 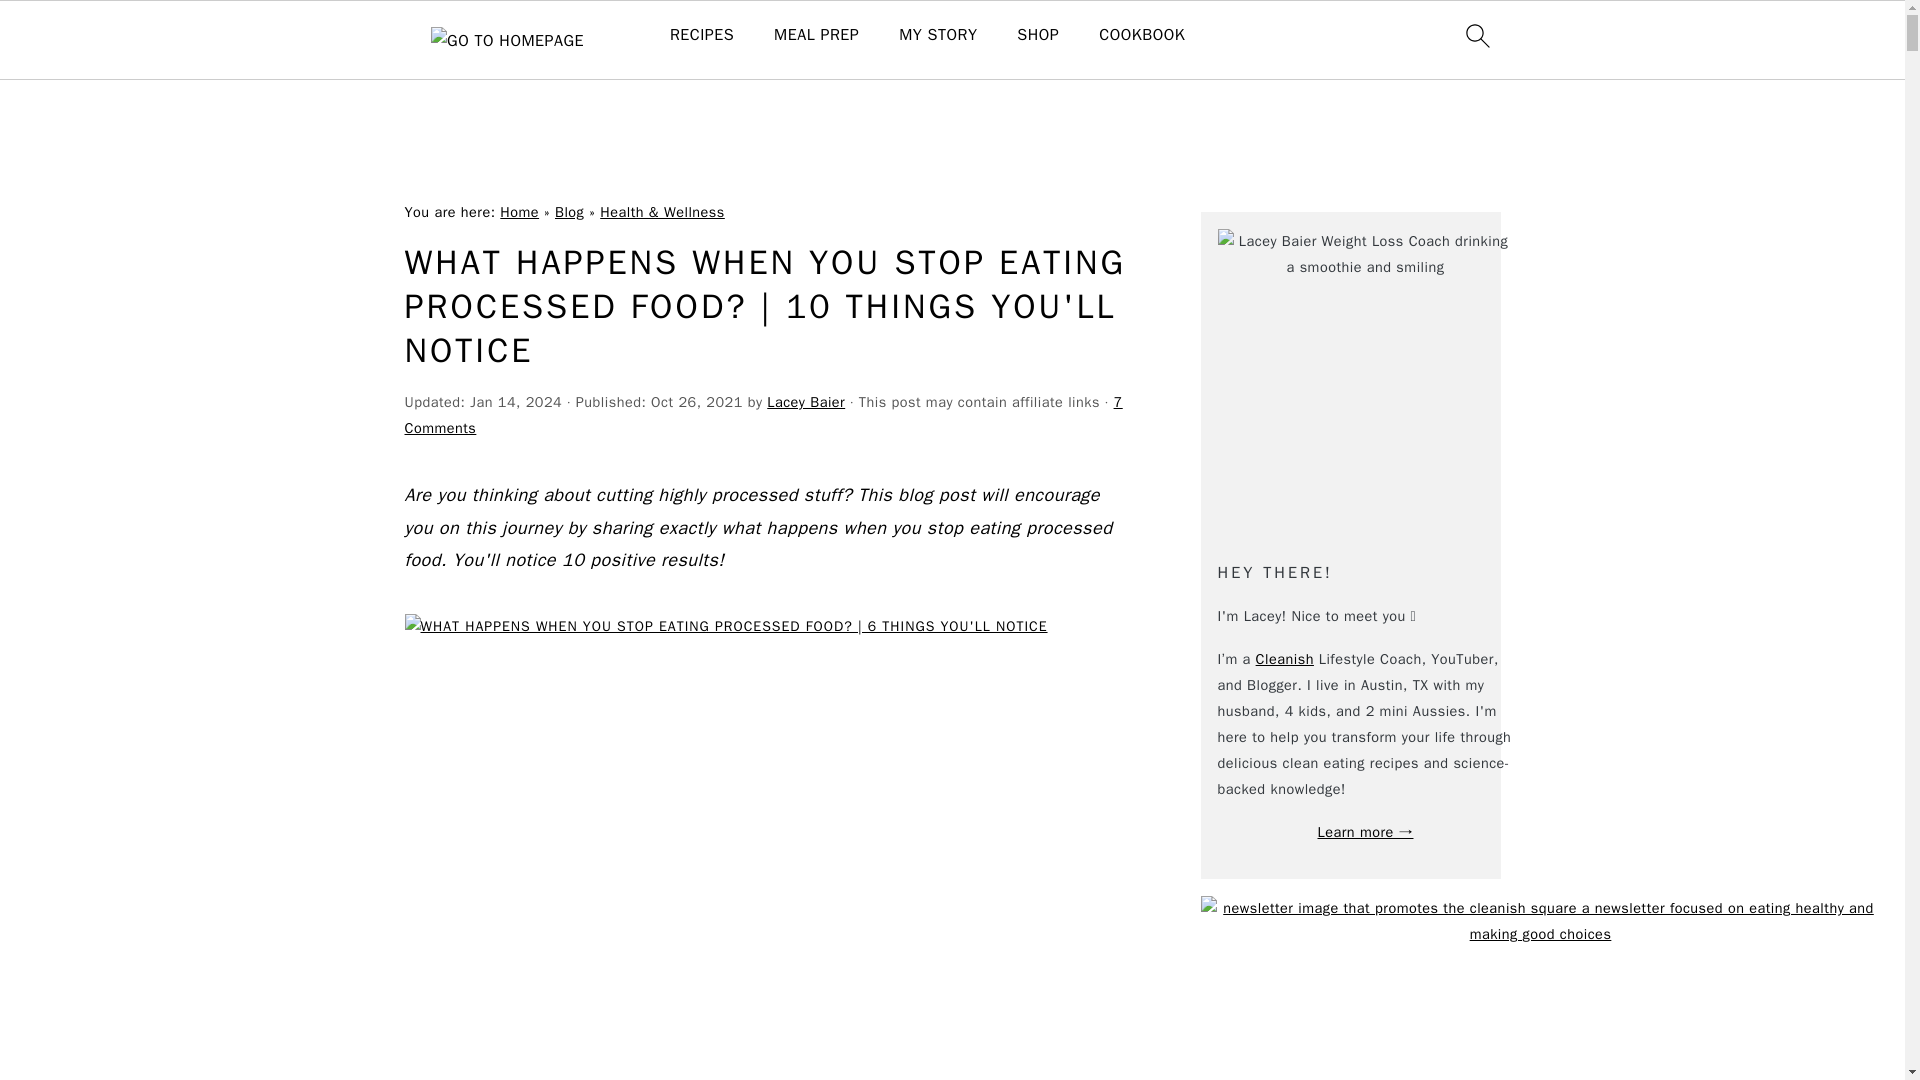 I want to click on Home, so click(x=519, y=212).